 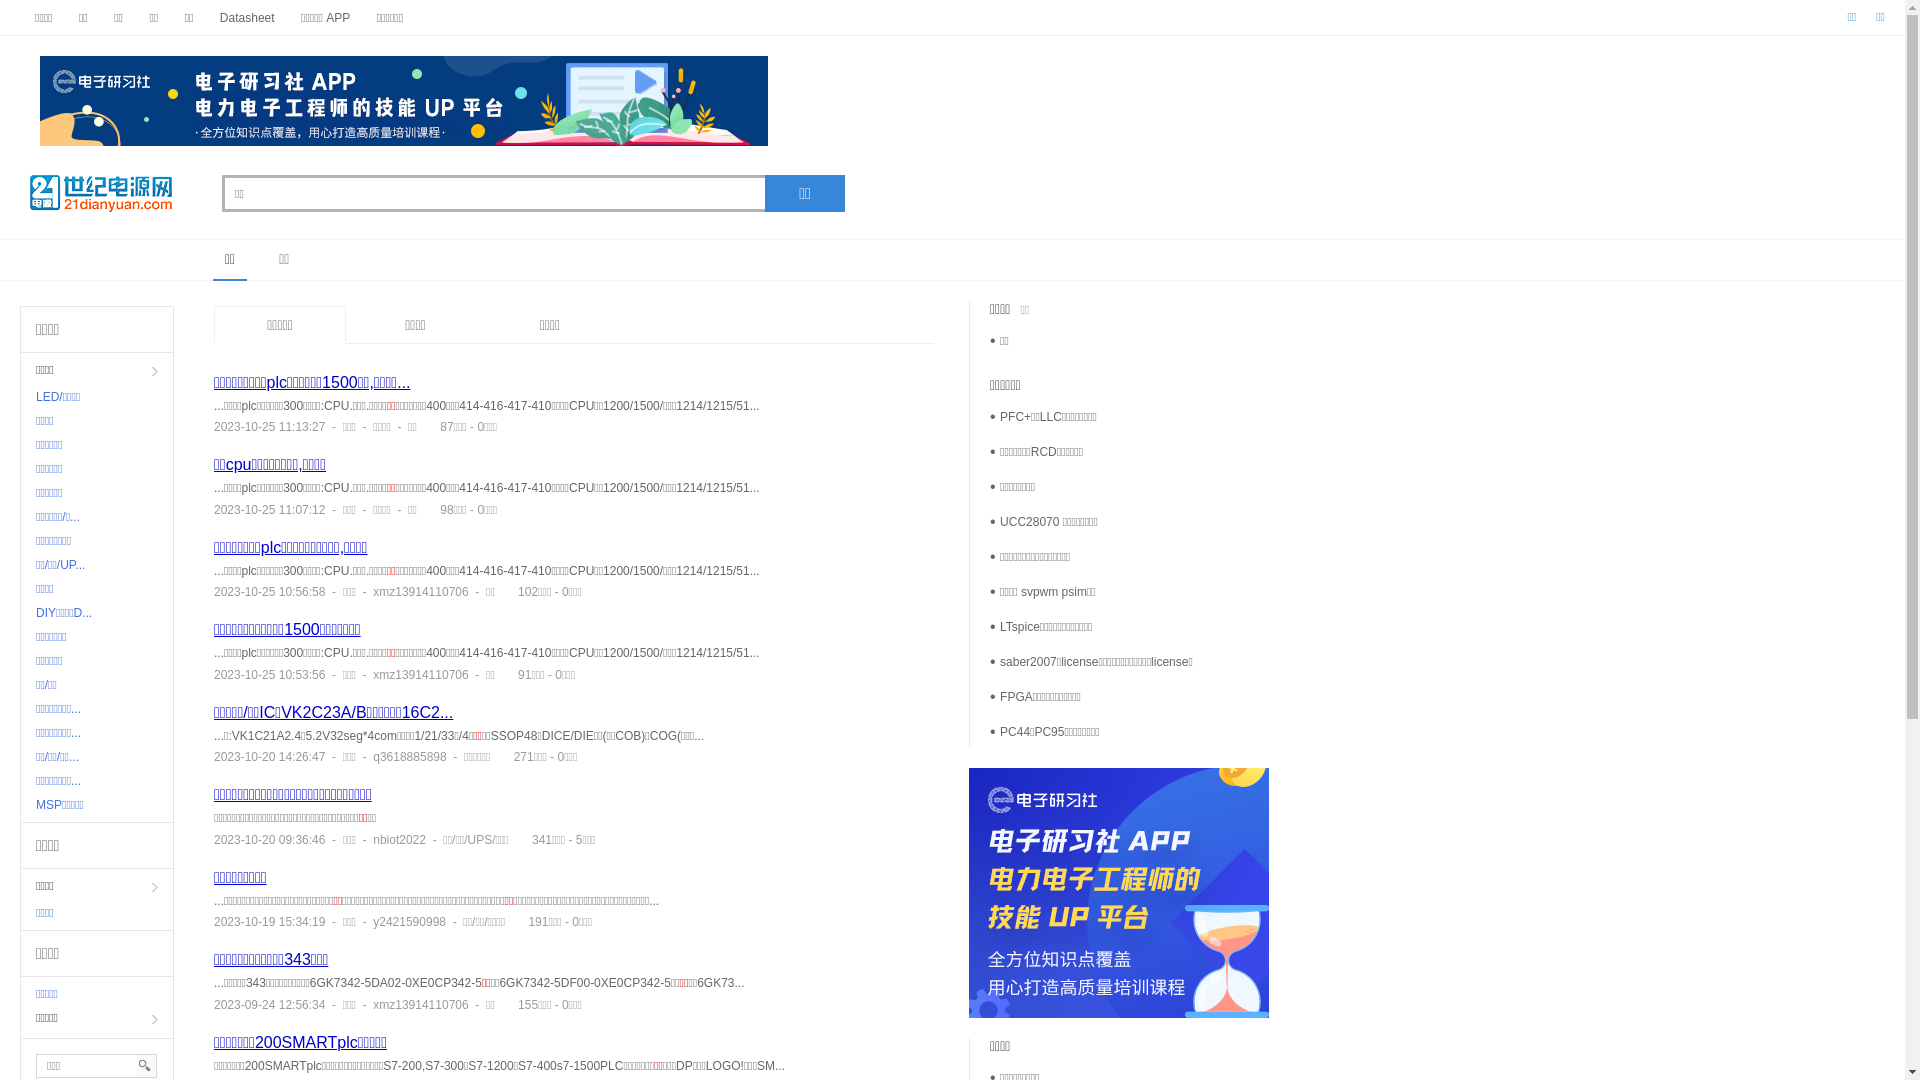 I want to click on q3618885898, so click(x=410, y=757).